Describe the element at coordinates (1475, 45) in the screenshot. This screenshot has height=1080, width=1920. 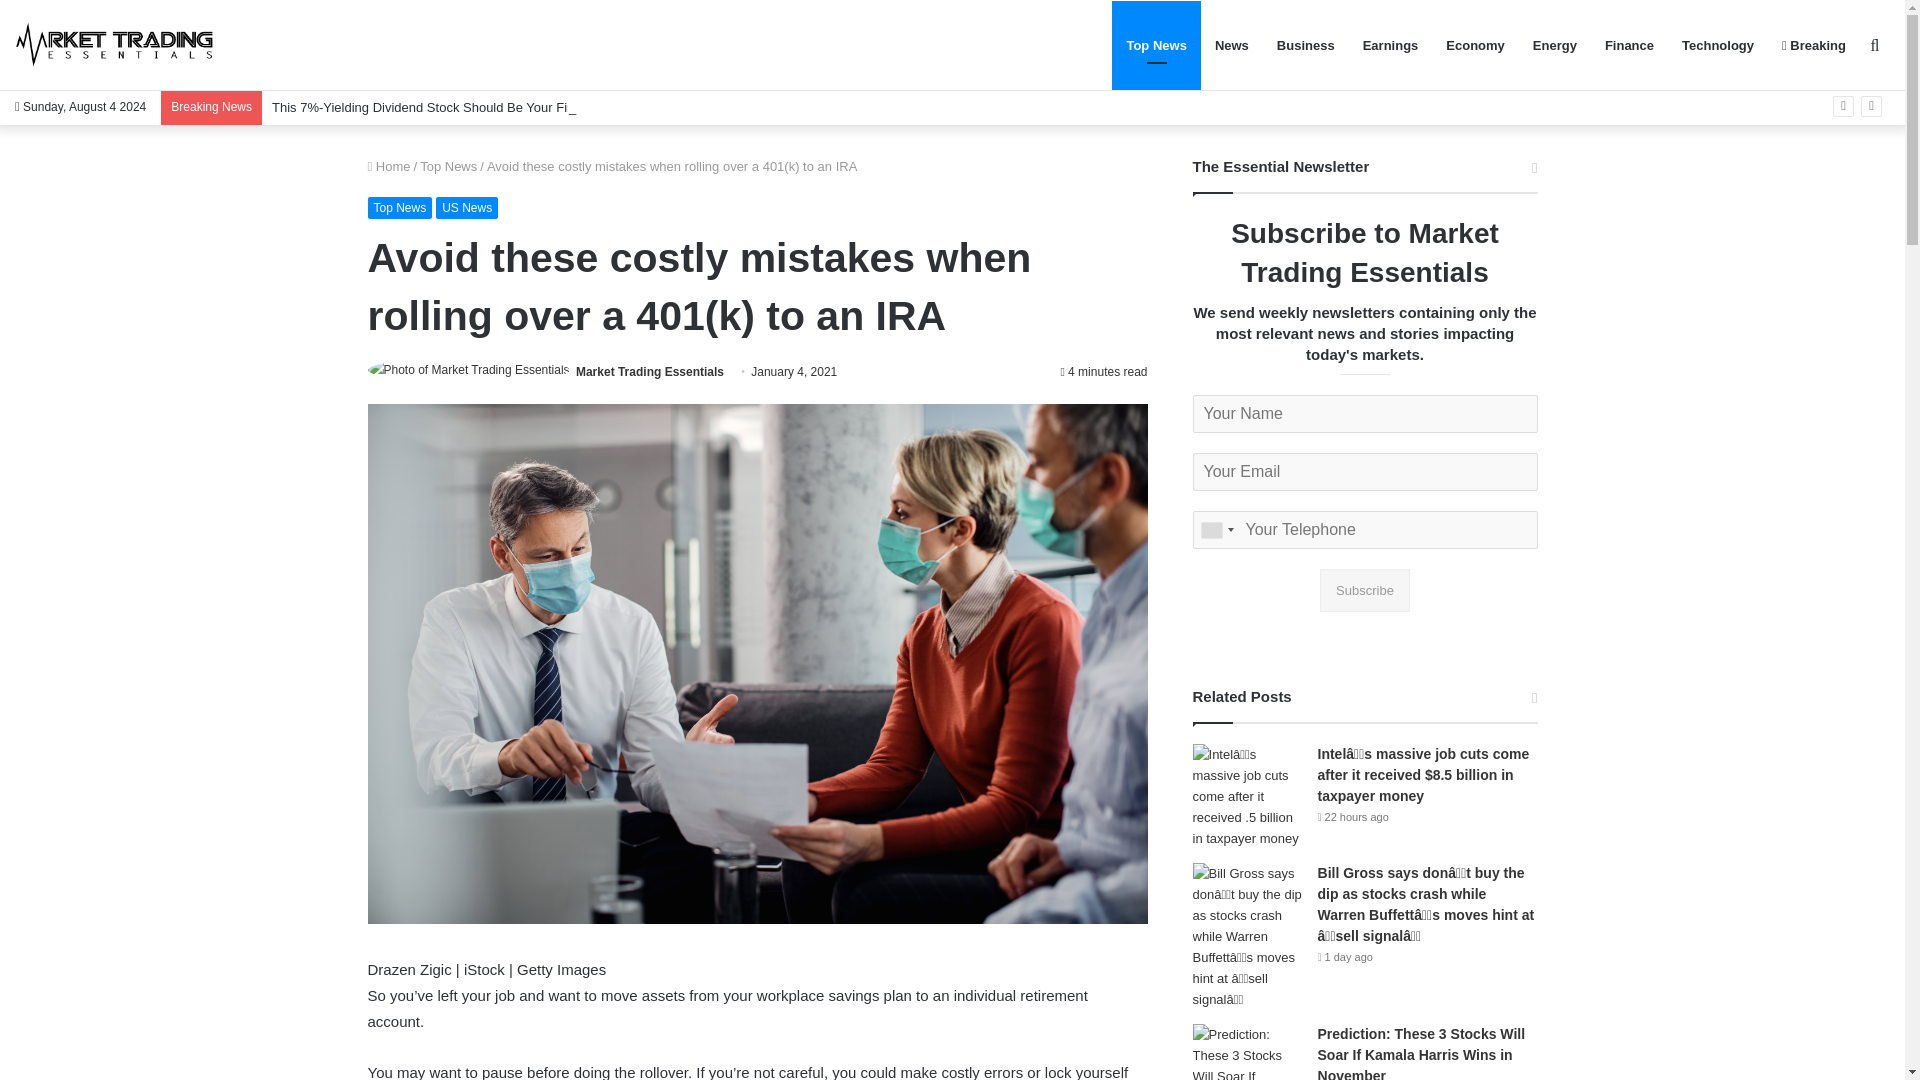
I see `Economy` at that location.